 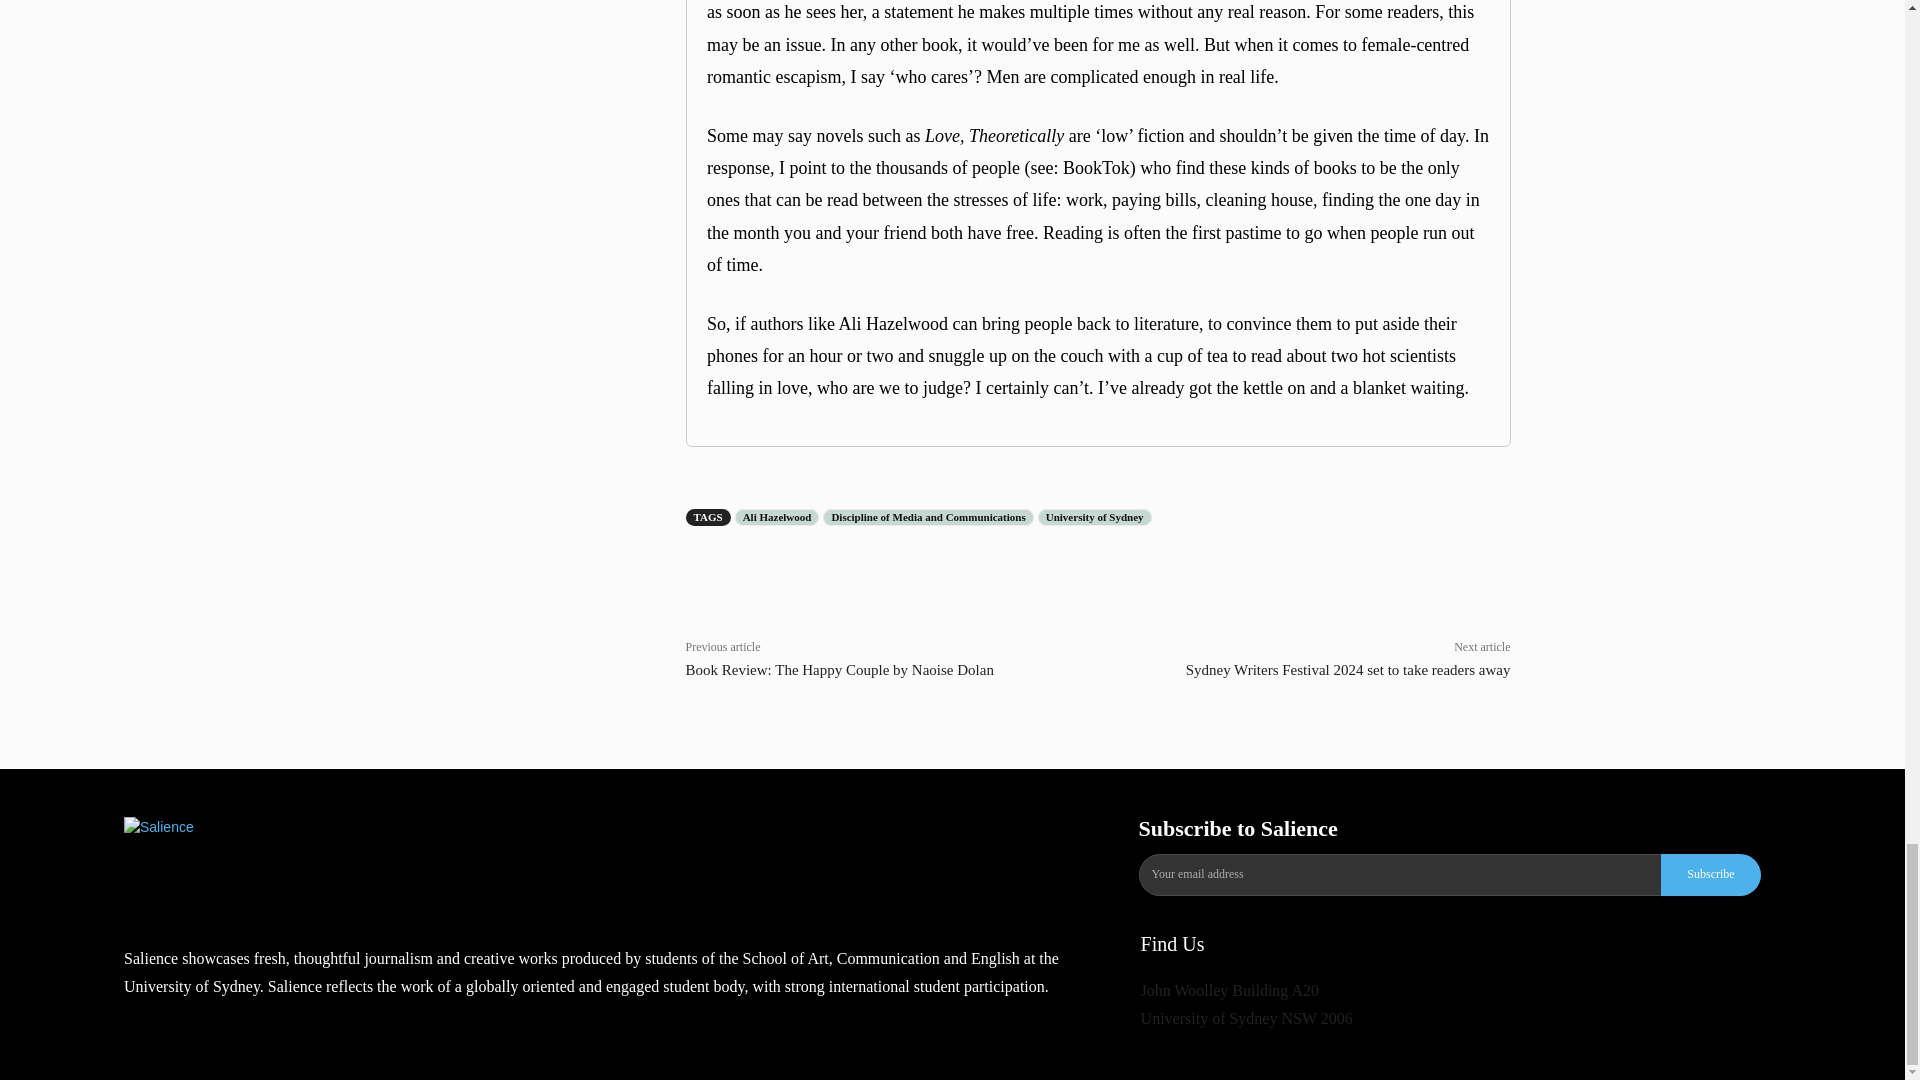 I want to click on Ali Hazelwood, so click(x=777, y=516).